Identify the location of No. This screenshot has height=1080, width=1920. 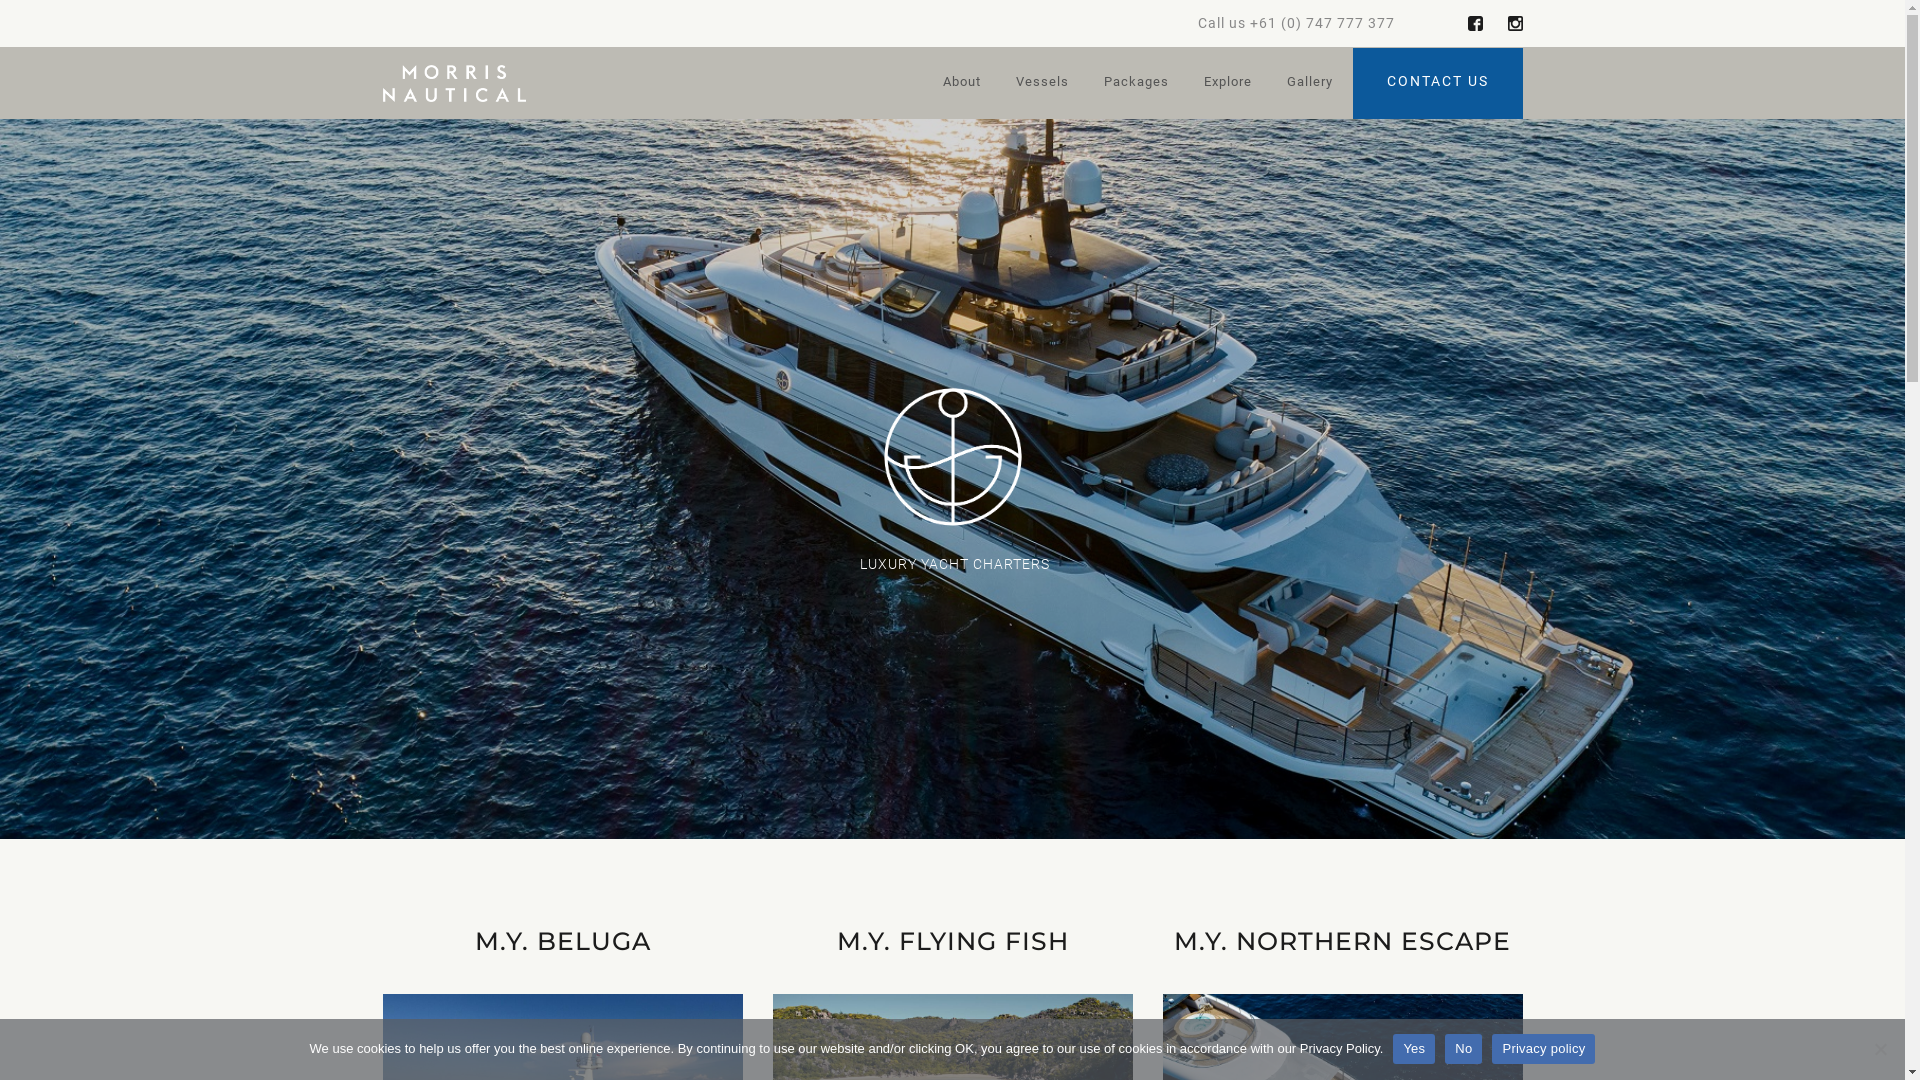
(1880, 1049).